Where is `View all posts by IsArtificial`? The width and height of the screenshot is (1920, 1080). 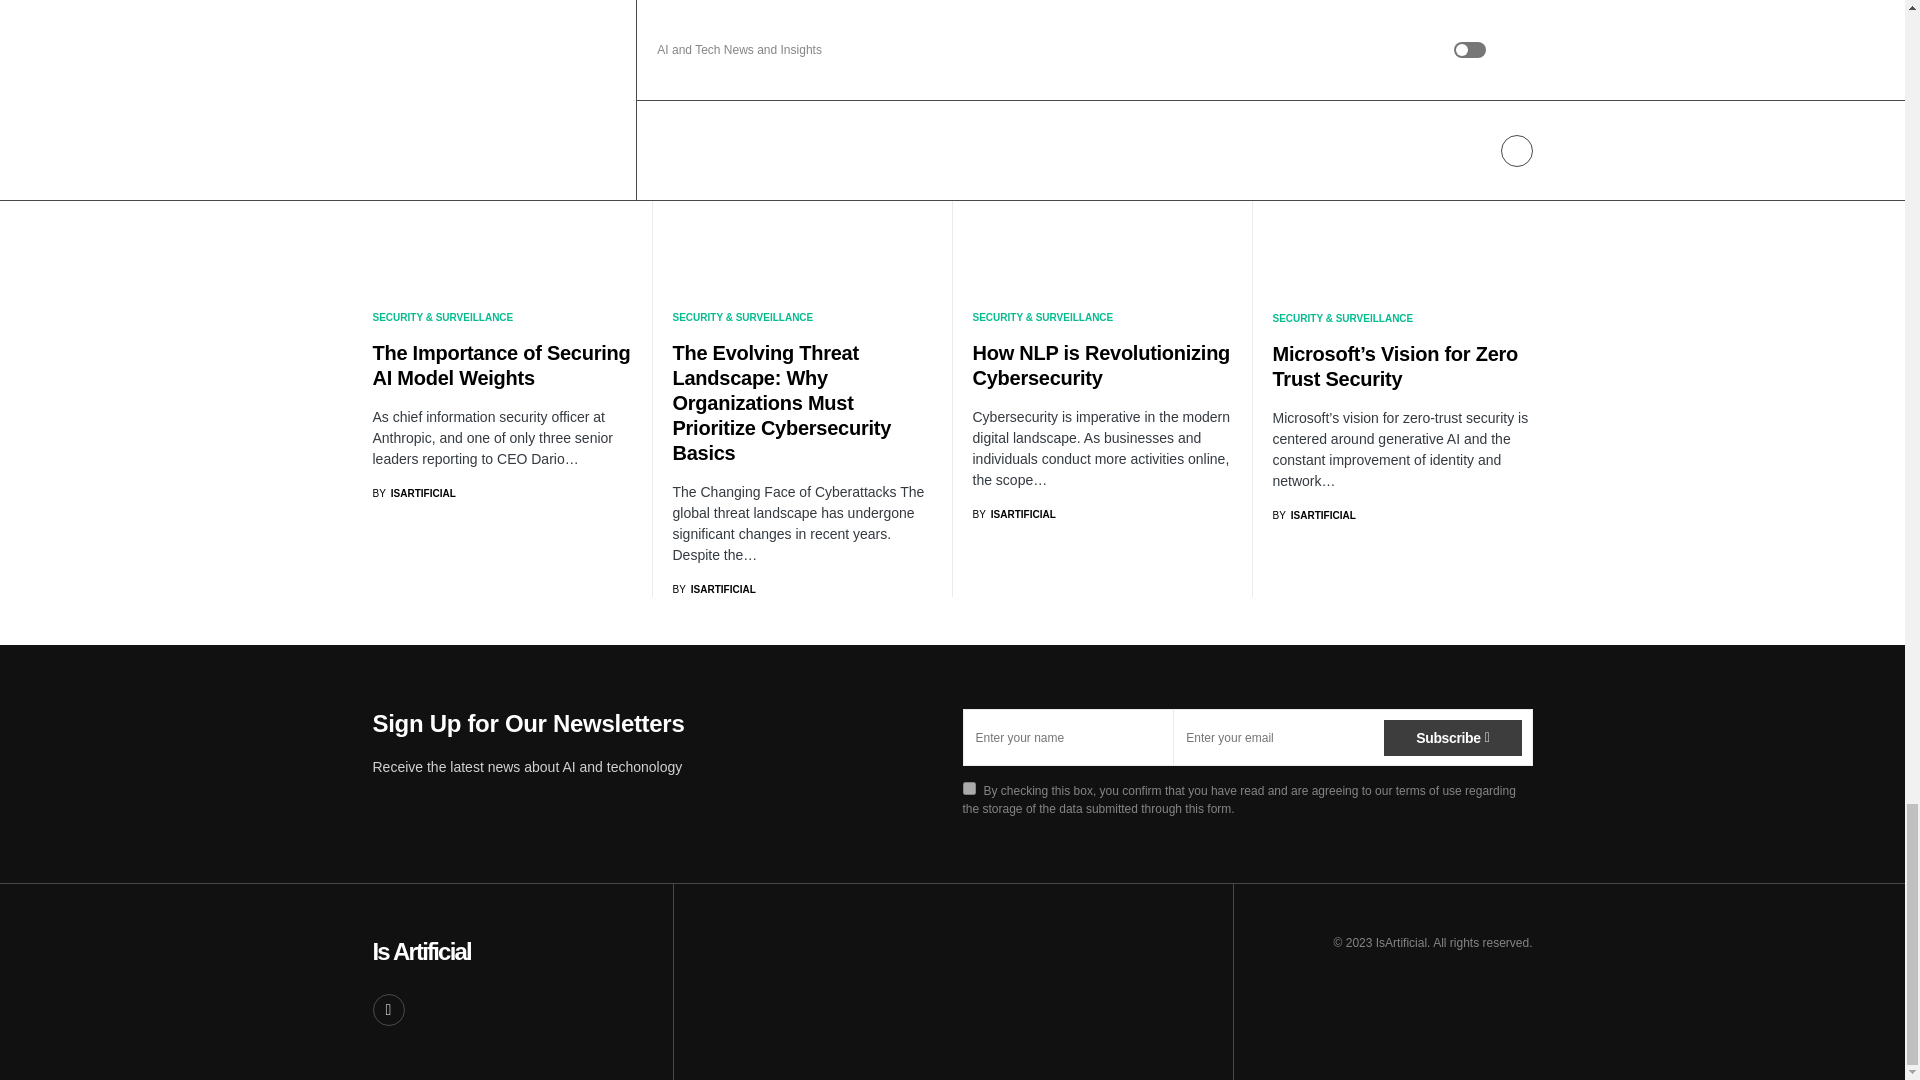
View all posts by IsArtificial is located at coordinates (1313, 514).